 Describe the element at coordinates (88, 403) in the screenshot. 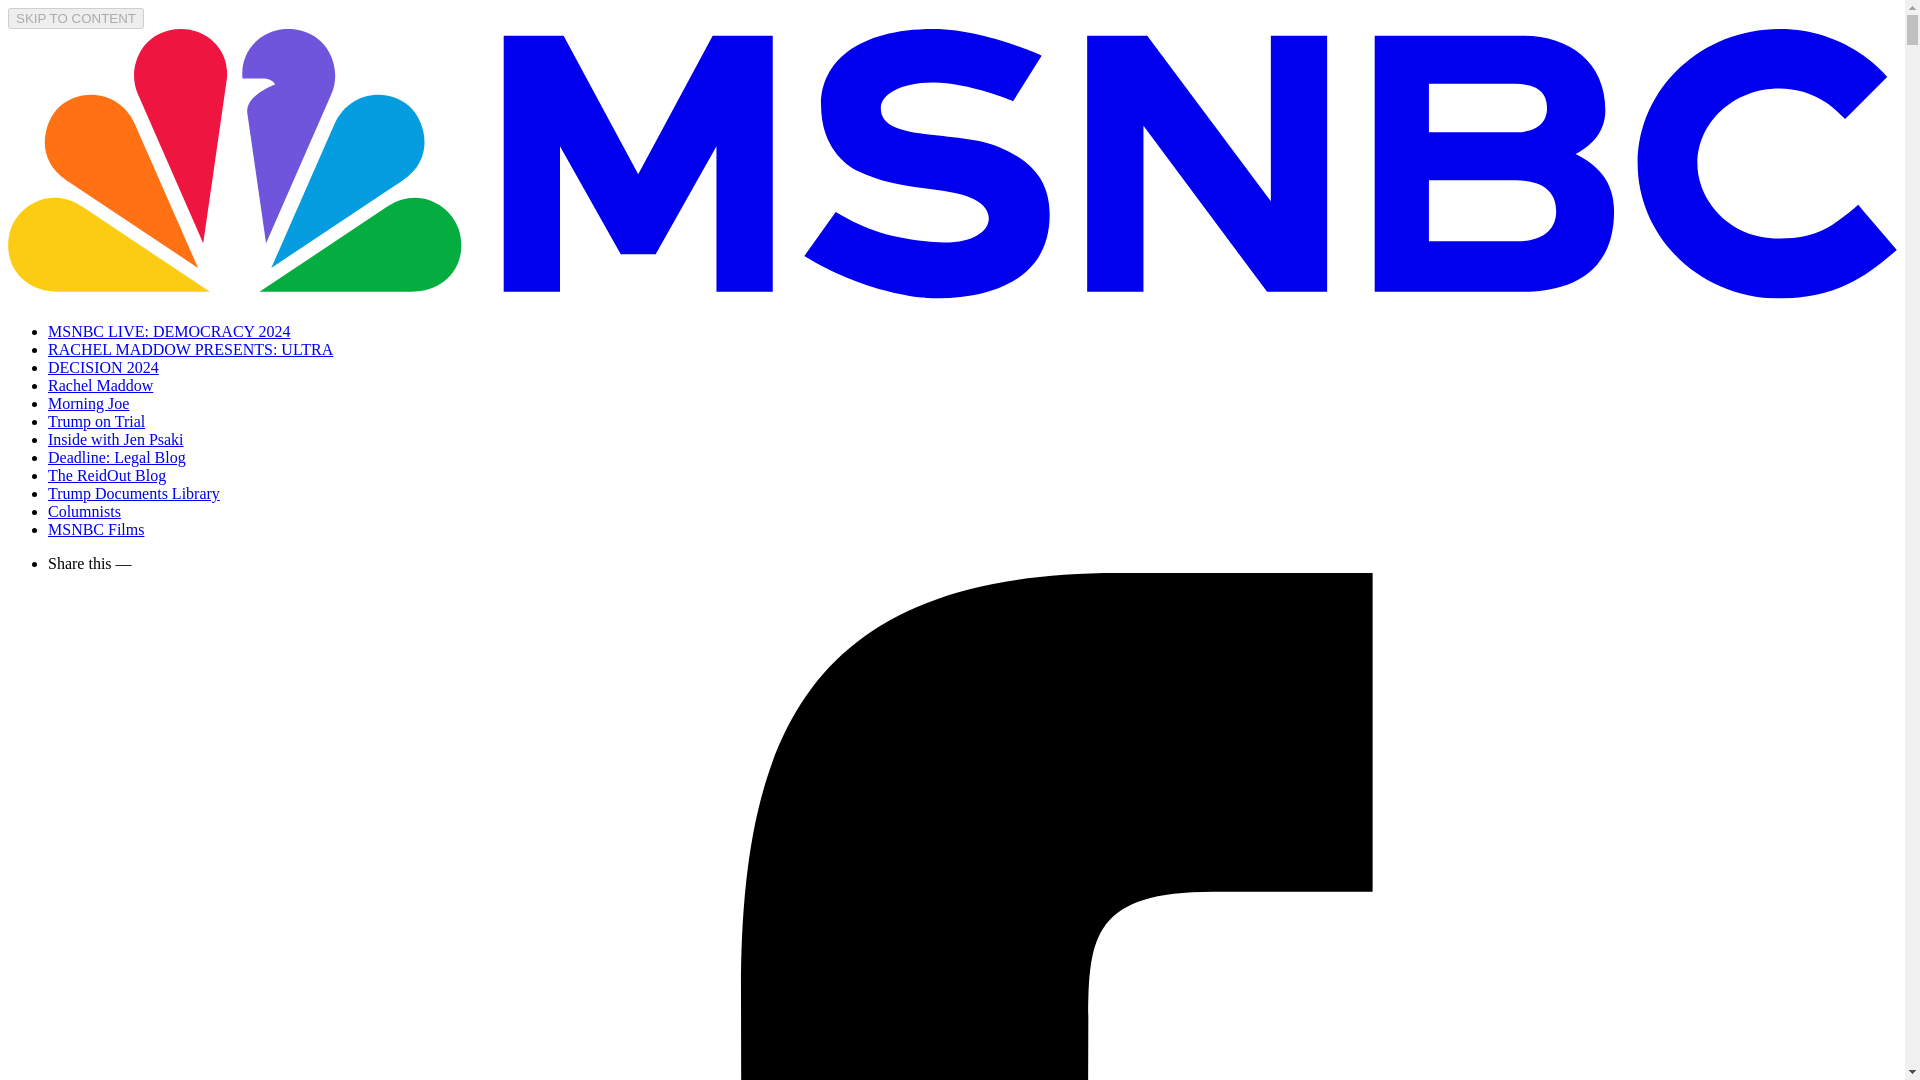

I see `Morning Joe` at that location.